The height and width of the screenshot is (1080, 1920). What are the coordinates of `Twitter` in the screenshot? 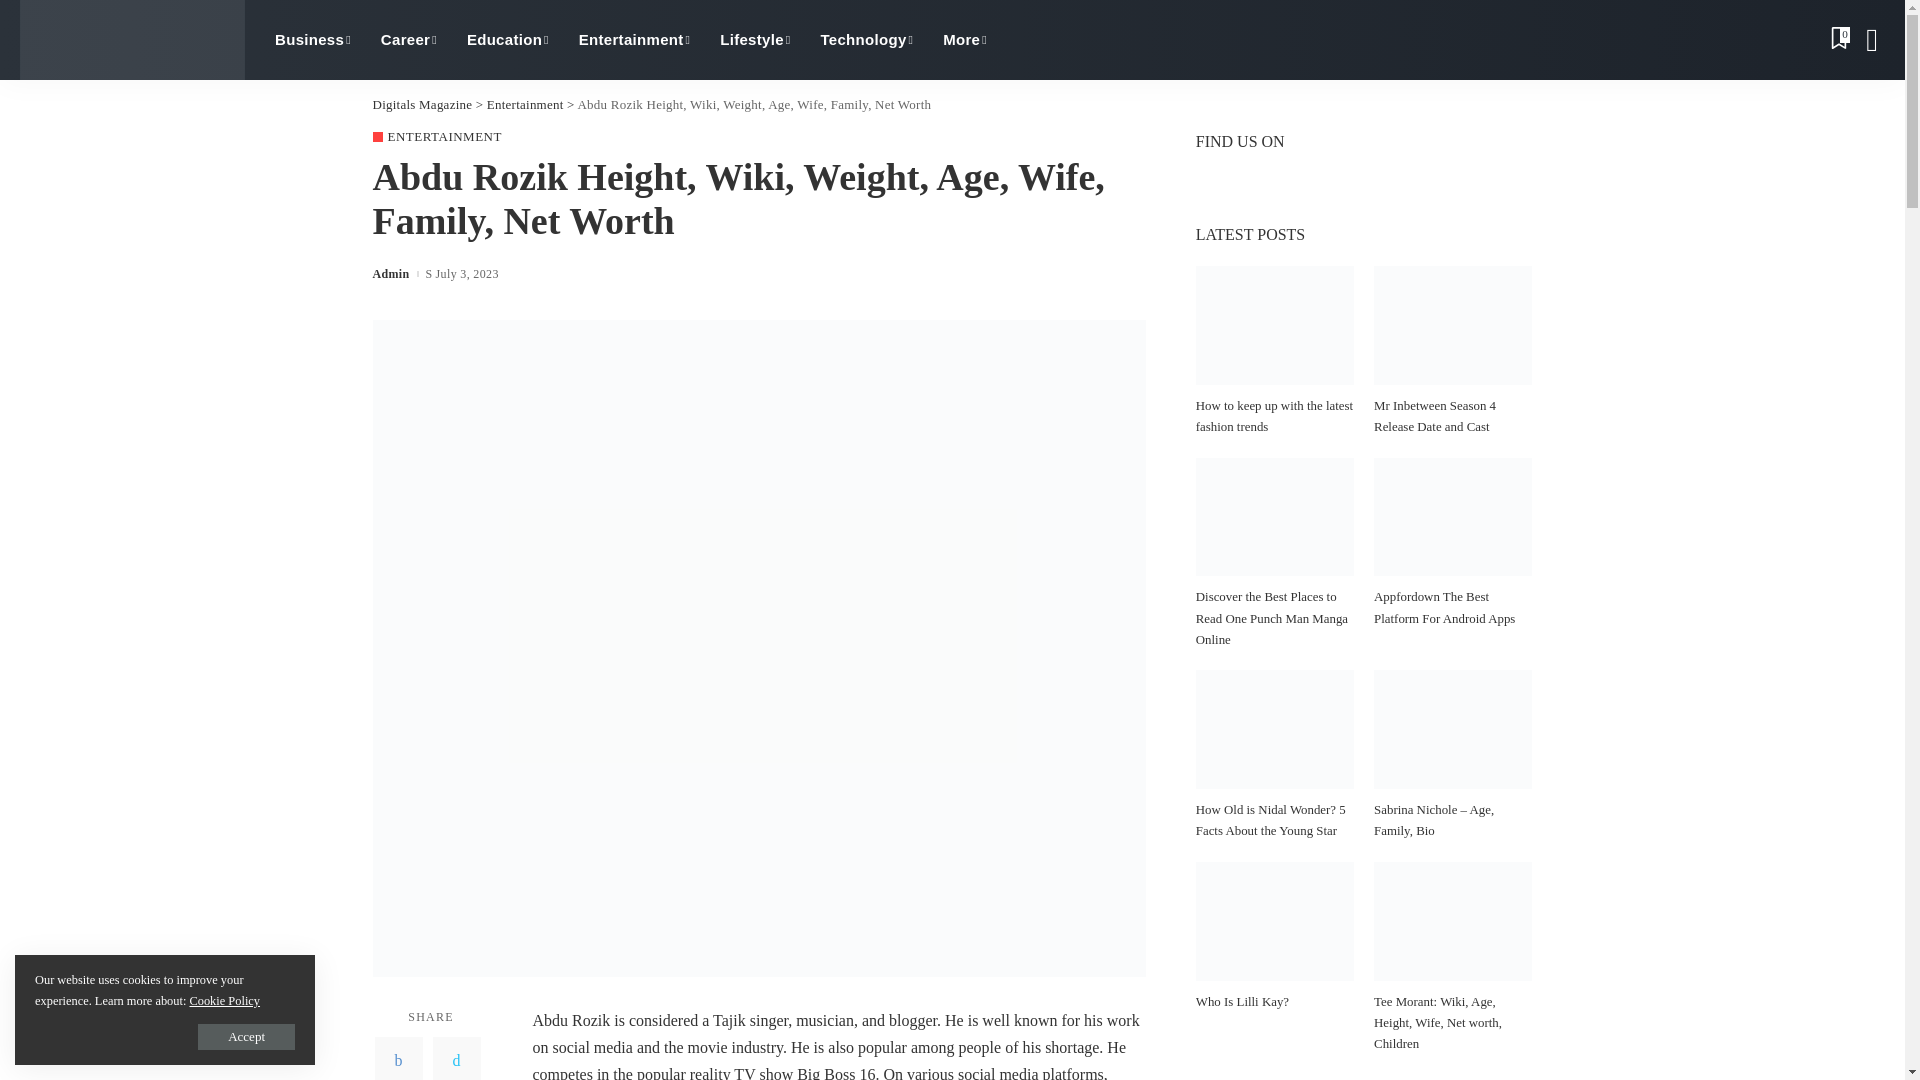 It's located at (456, 1058).